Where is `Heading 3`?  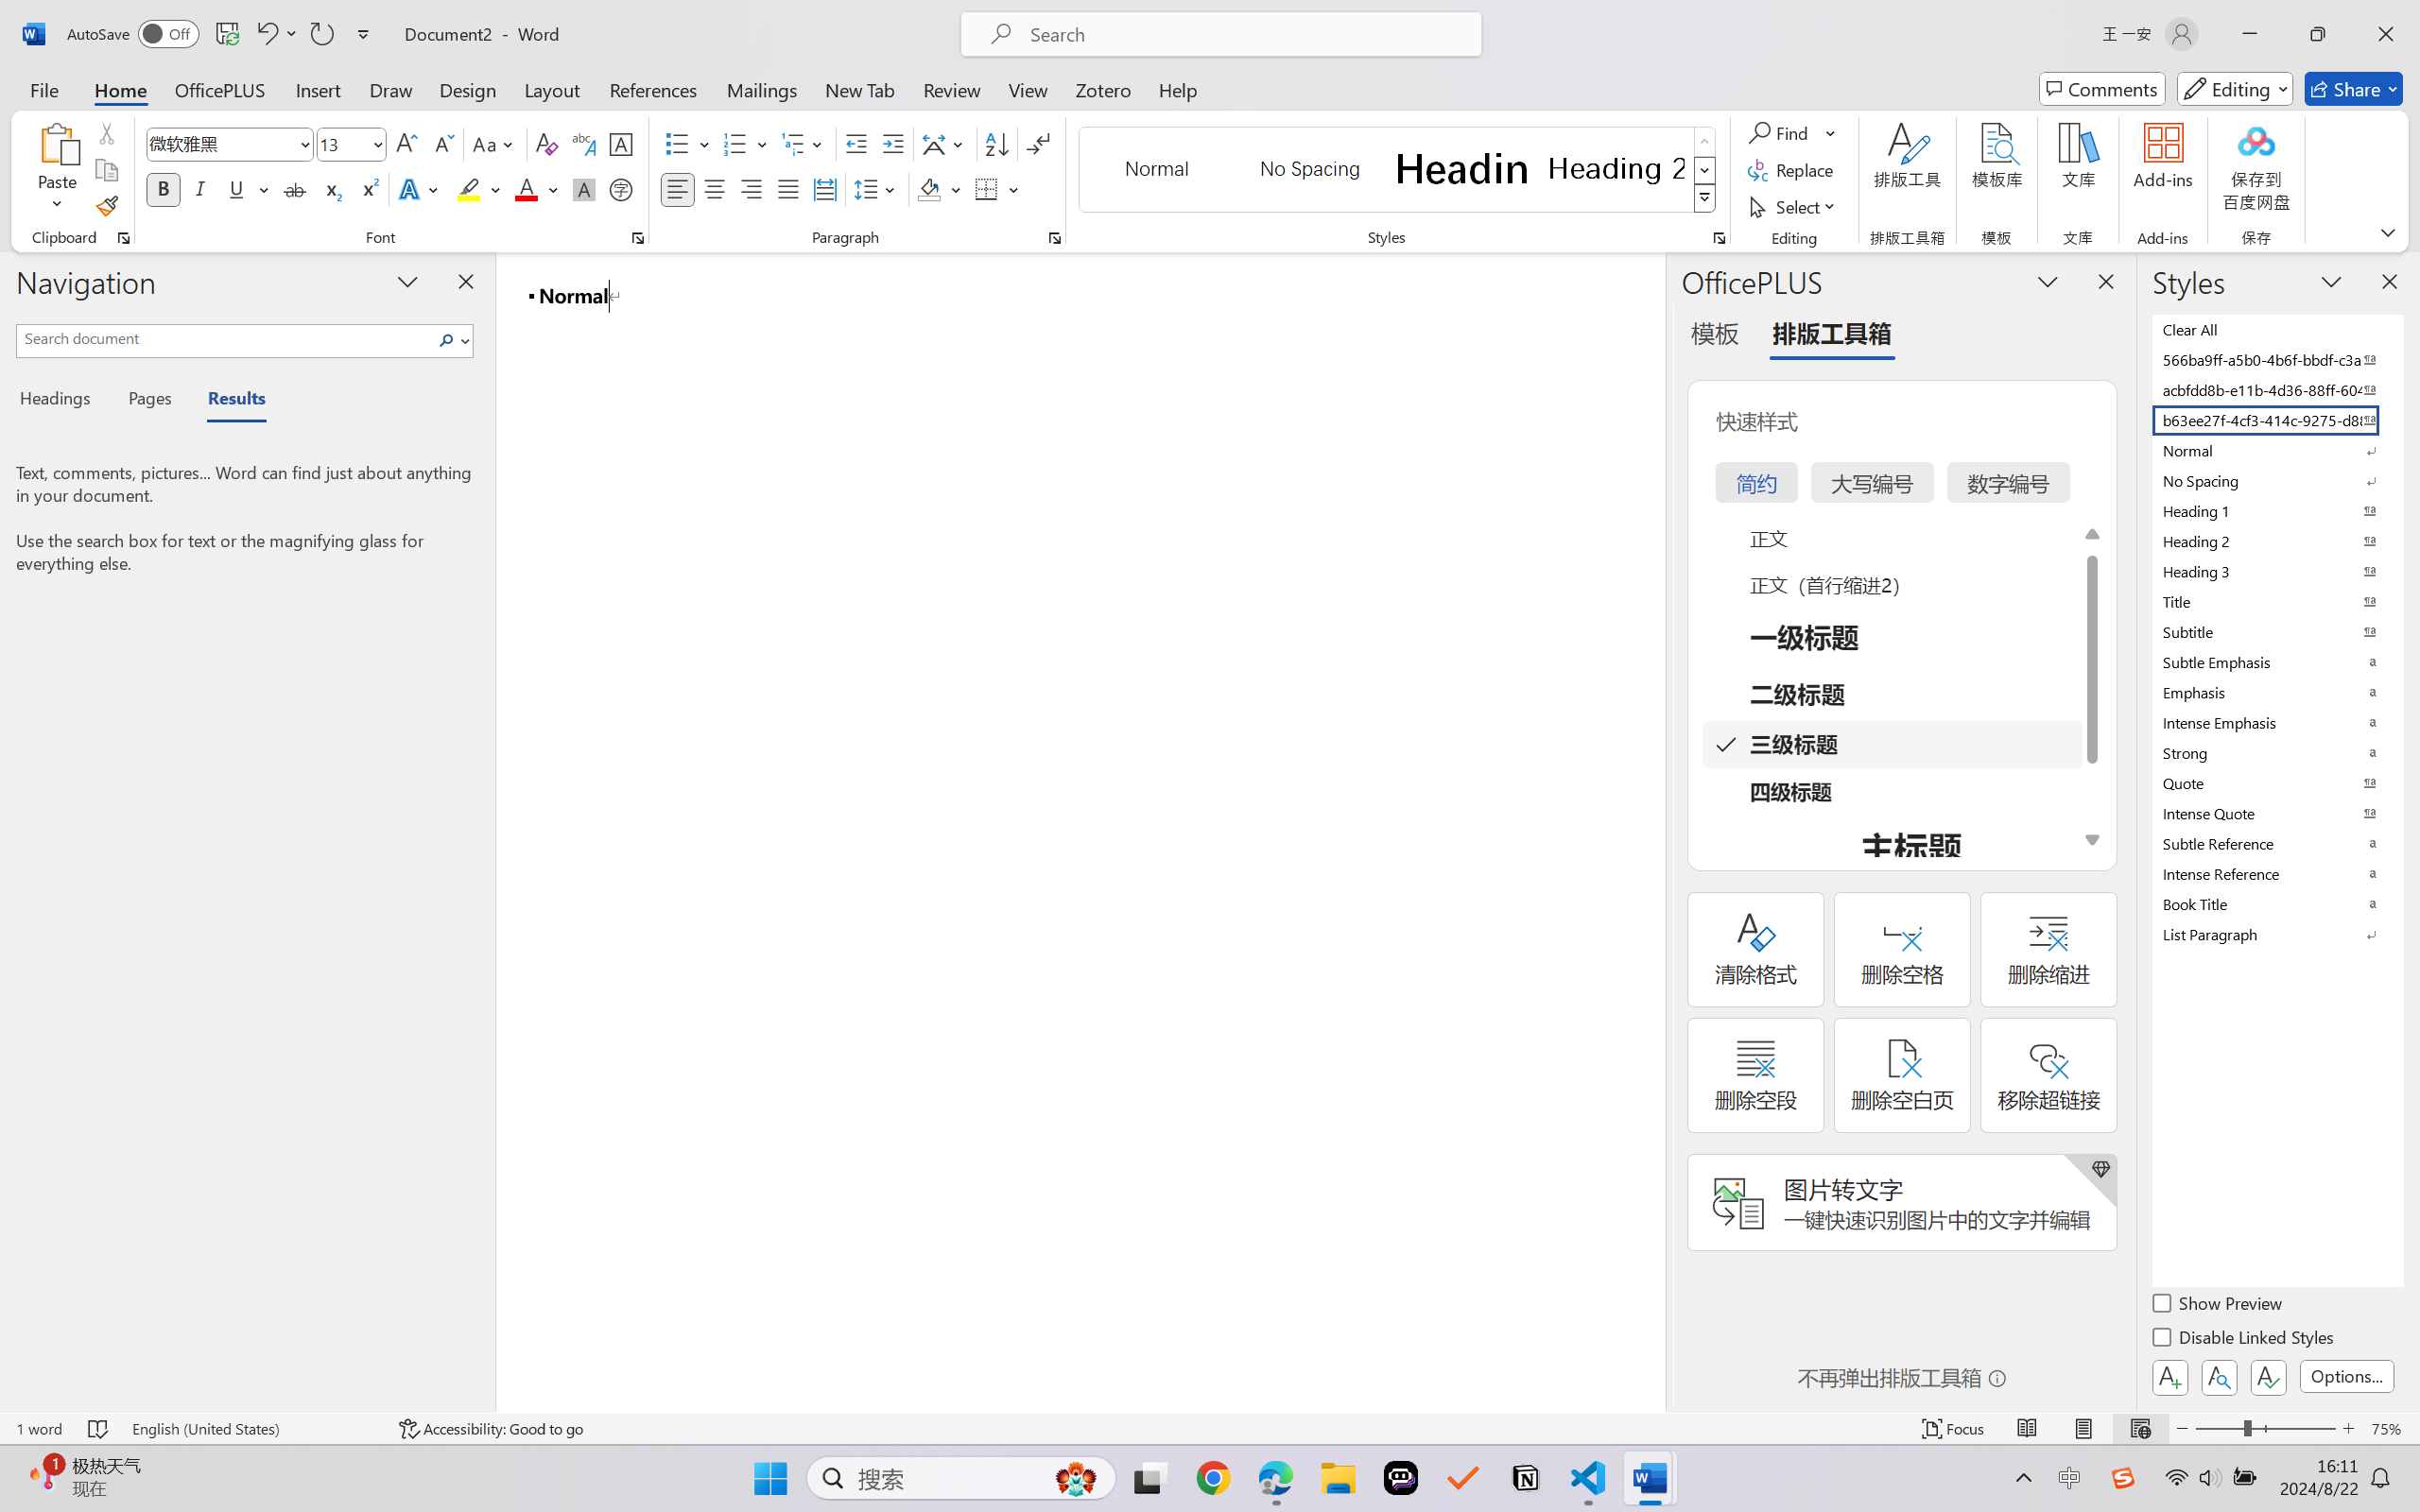
Heading 3 is located at coordinates (2276, 571).